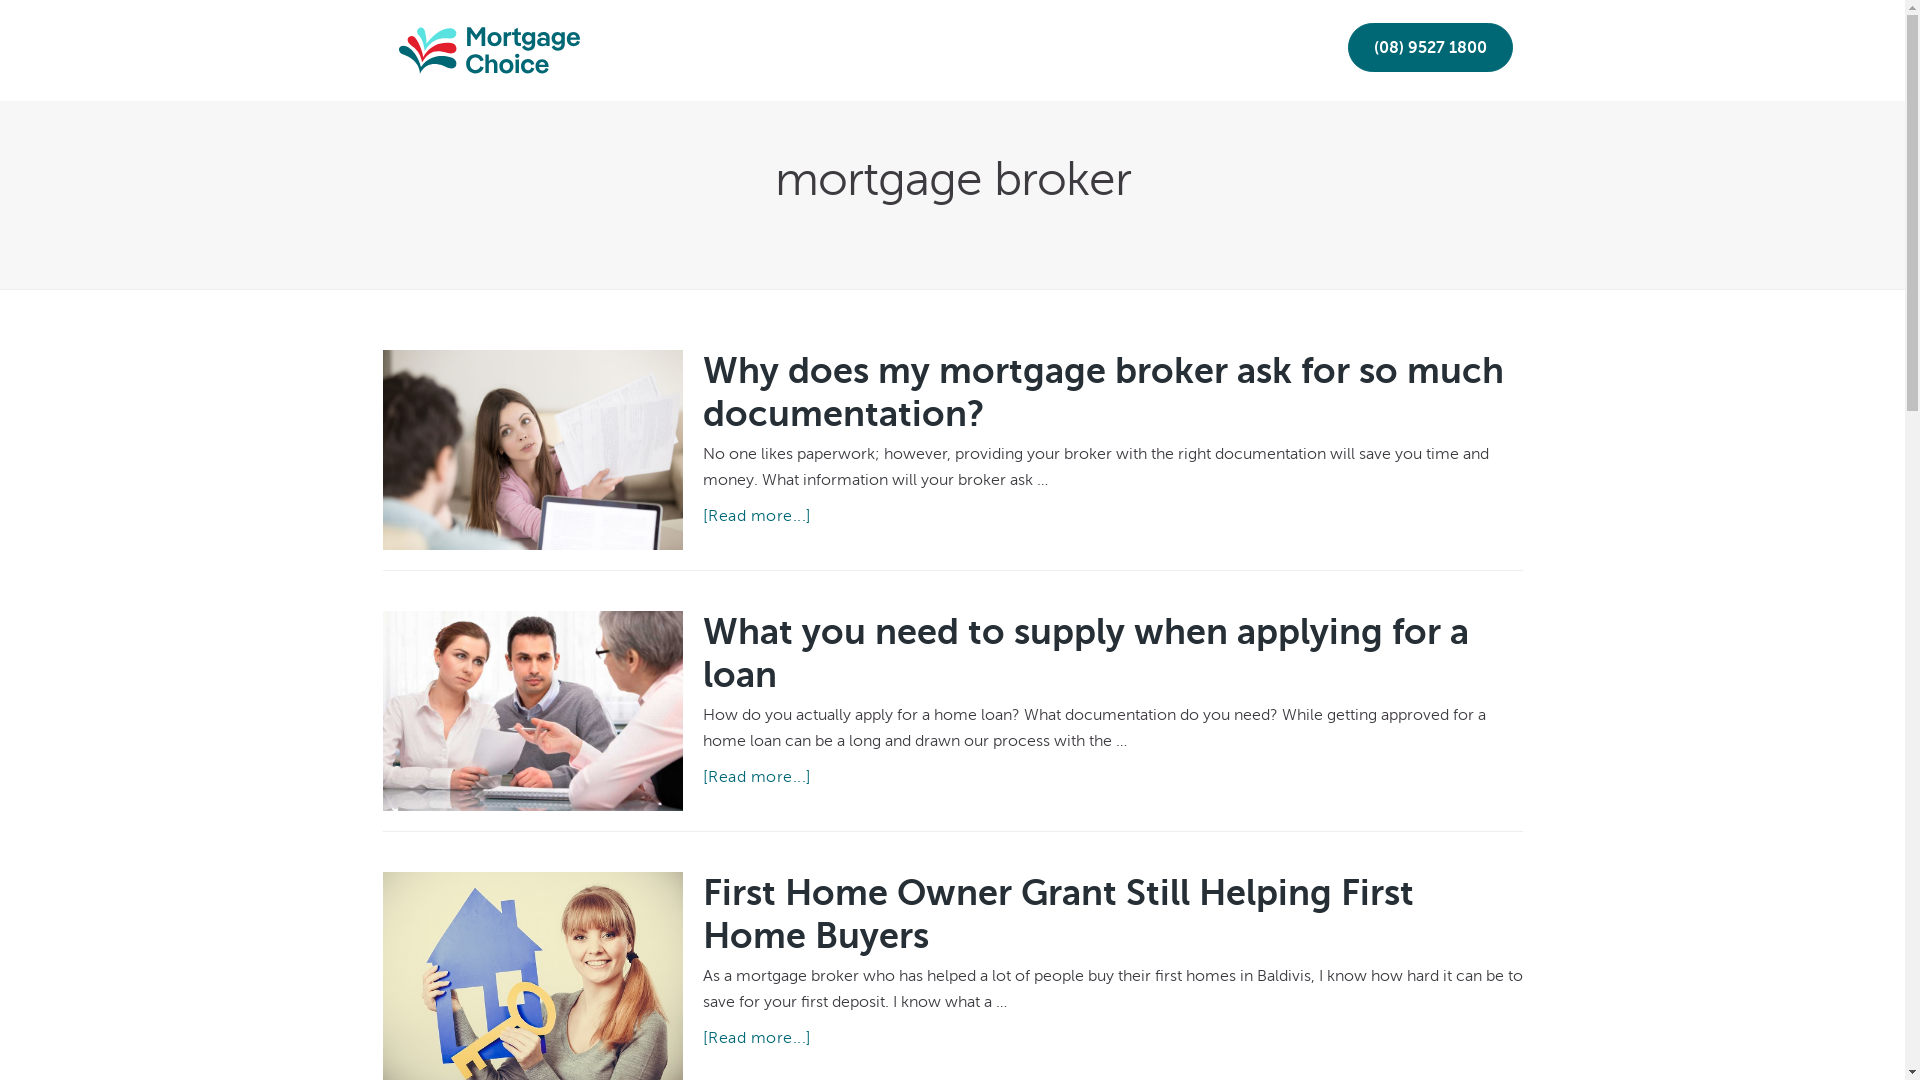 This screenshot has height=1080, width=1920. What do you see at coordinates (1058, 914) in the screenshot?
I see `First Home Owner Grant Still Helping First Home Buyers` at bounding box center [1058, 914].